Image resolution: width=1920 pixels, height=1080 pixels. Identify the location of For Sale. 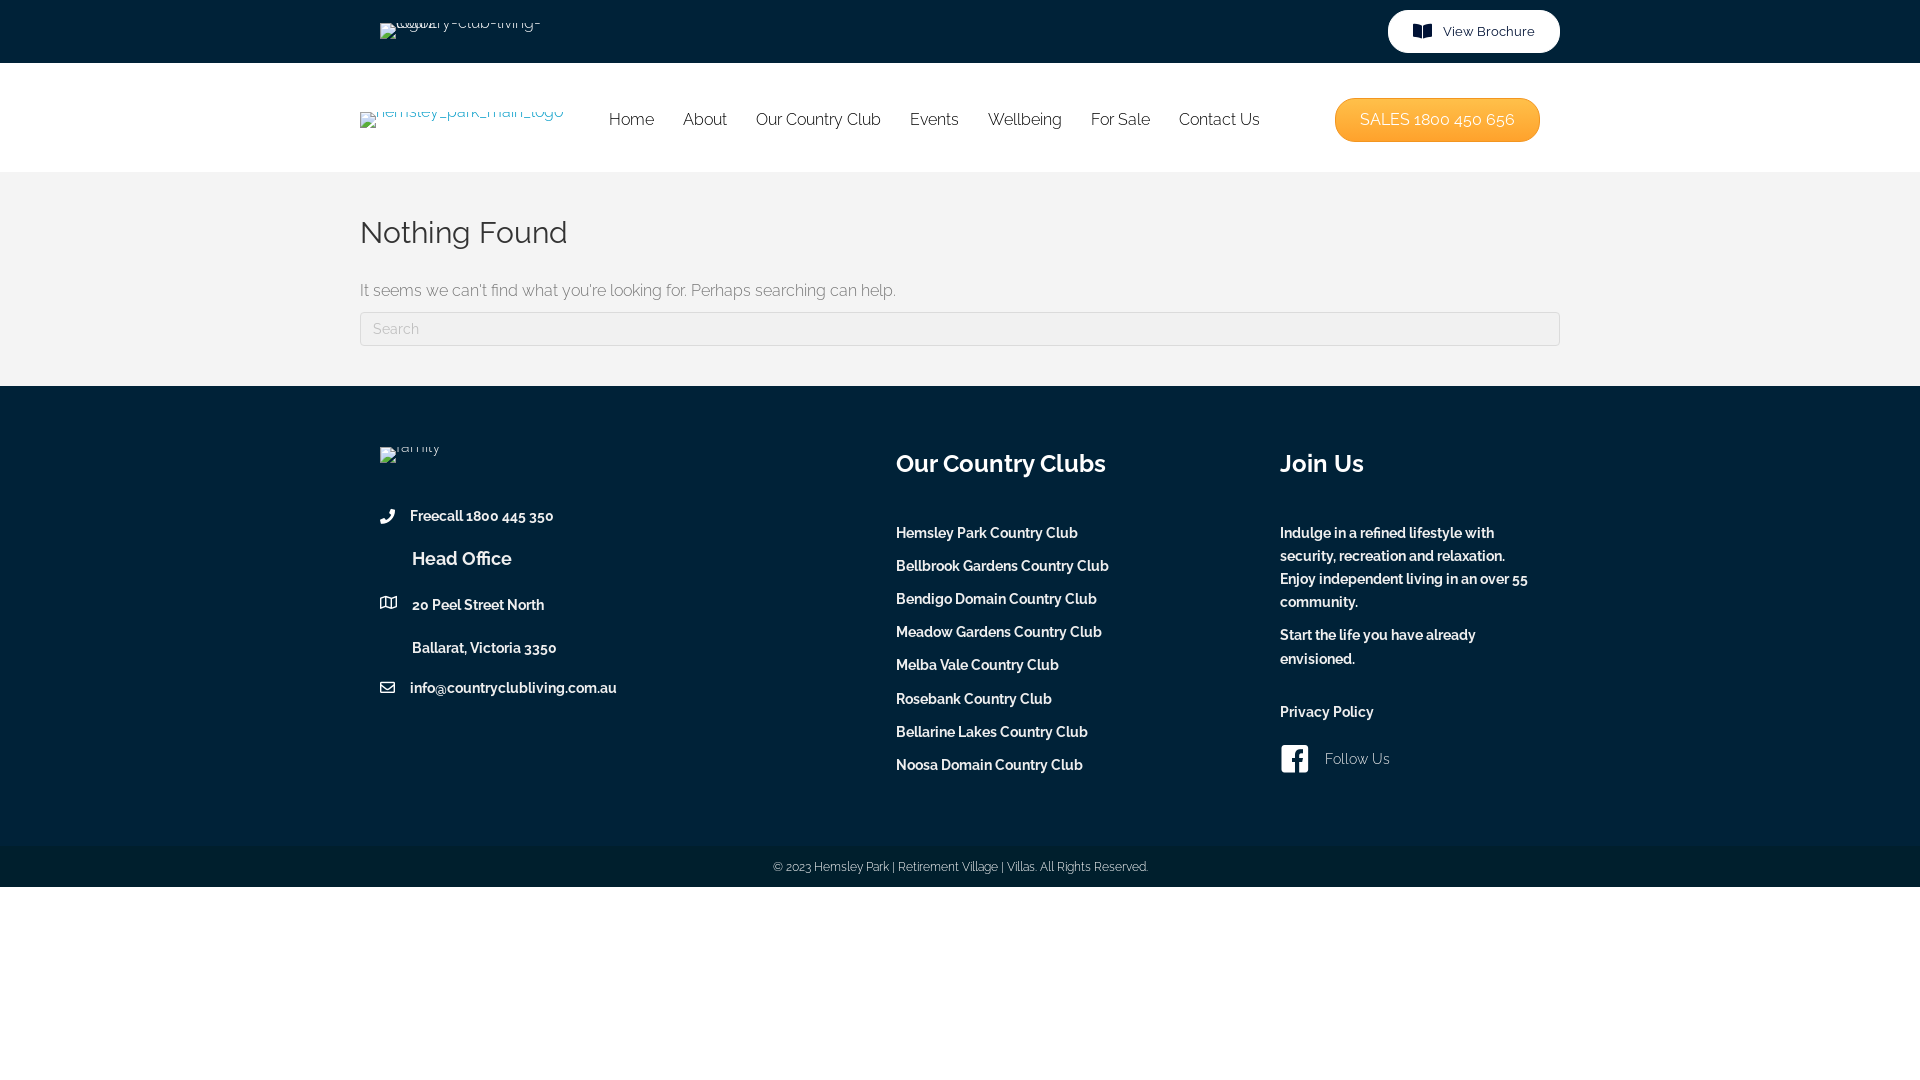
(1120, 120).